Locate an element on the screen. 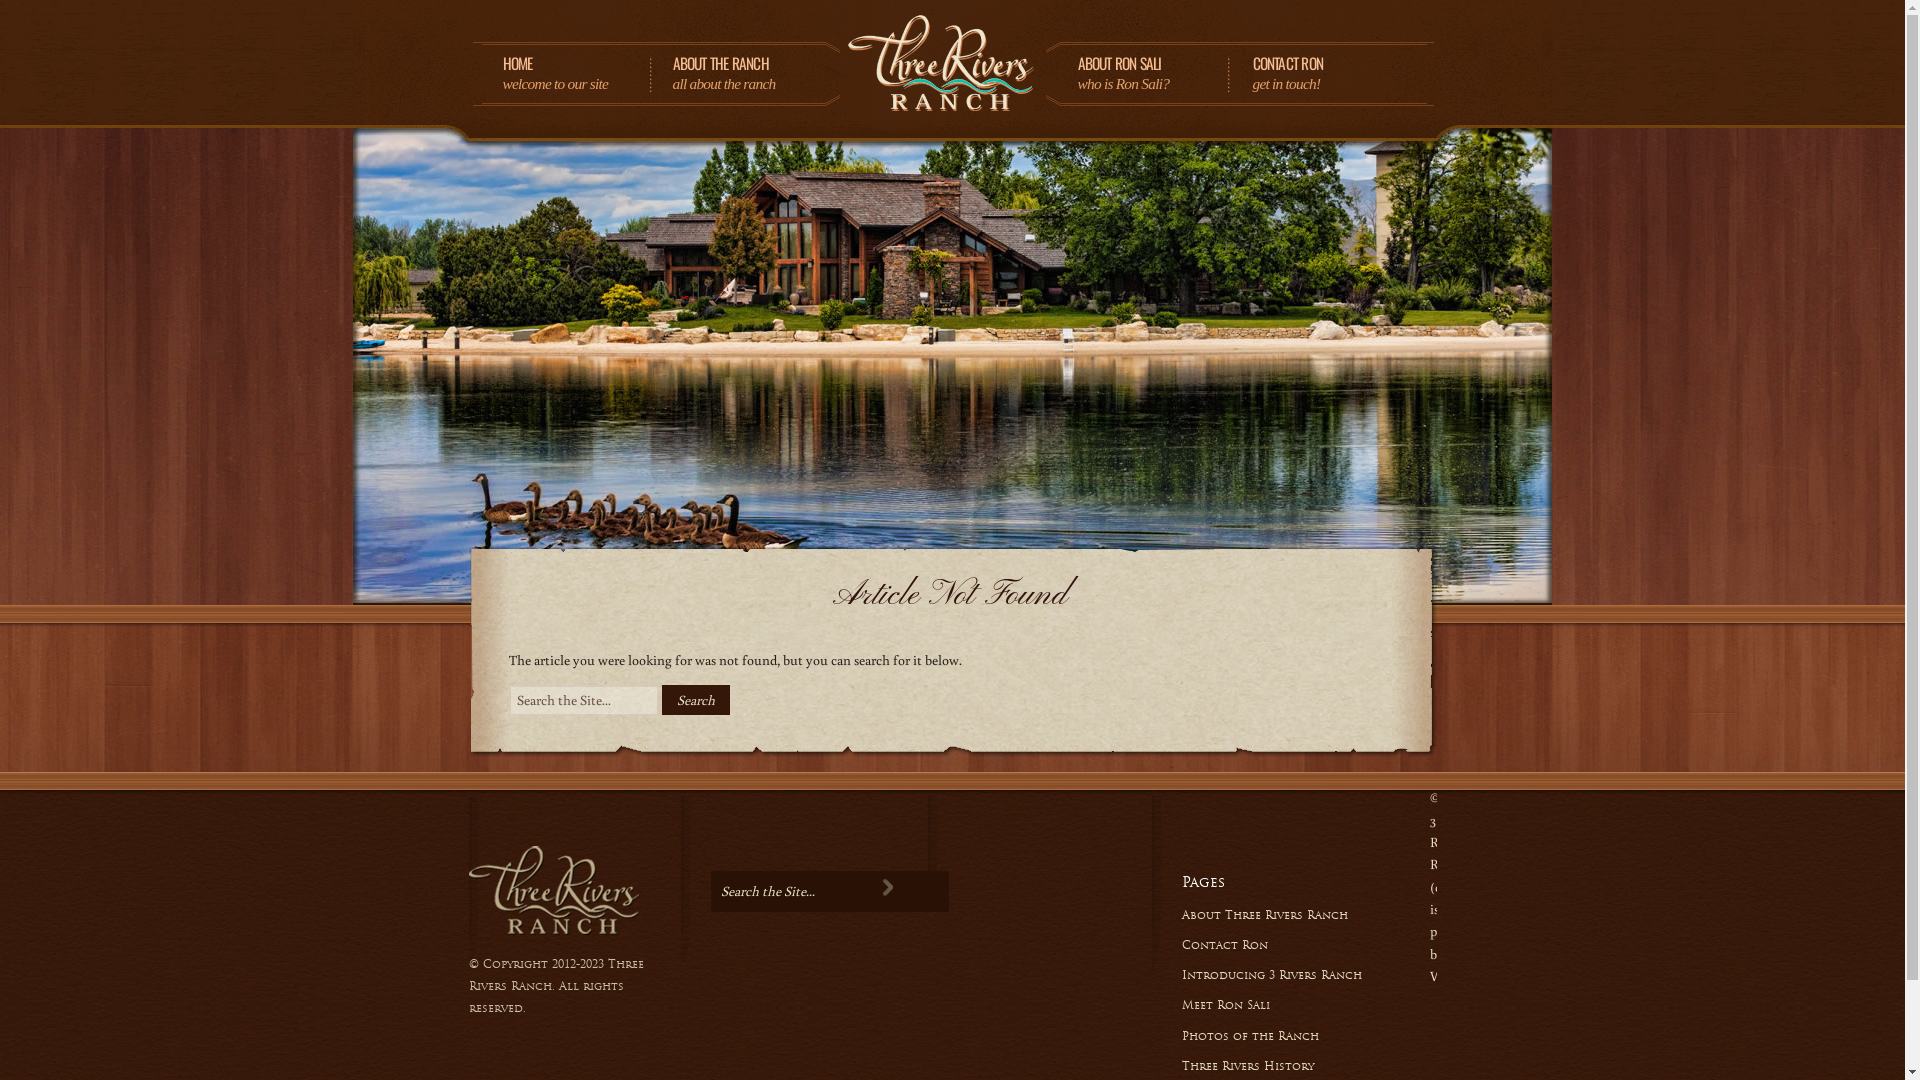  ABOUT THE RANCH
all about the ranch is located at coordinates (747, 74).